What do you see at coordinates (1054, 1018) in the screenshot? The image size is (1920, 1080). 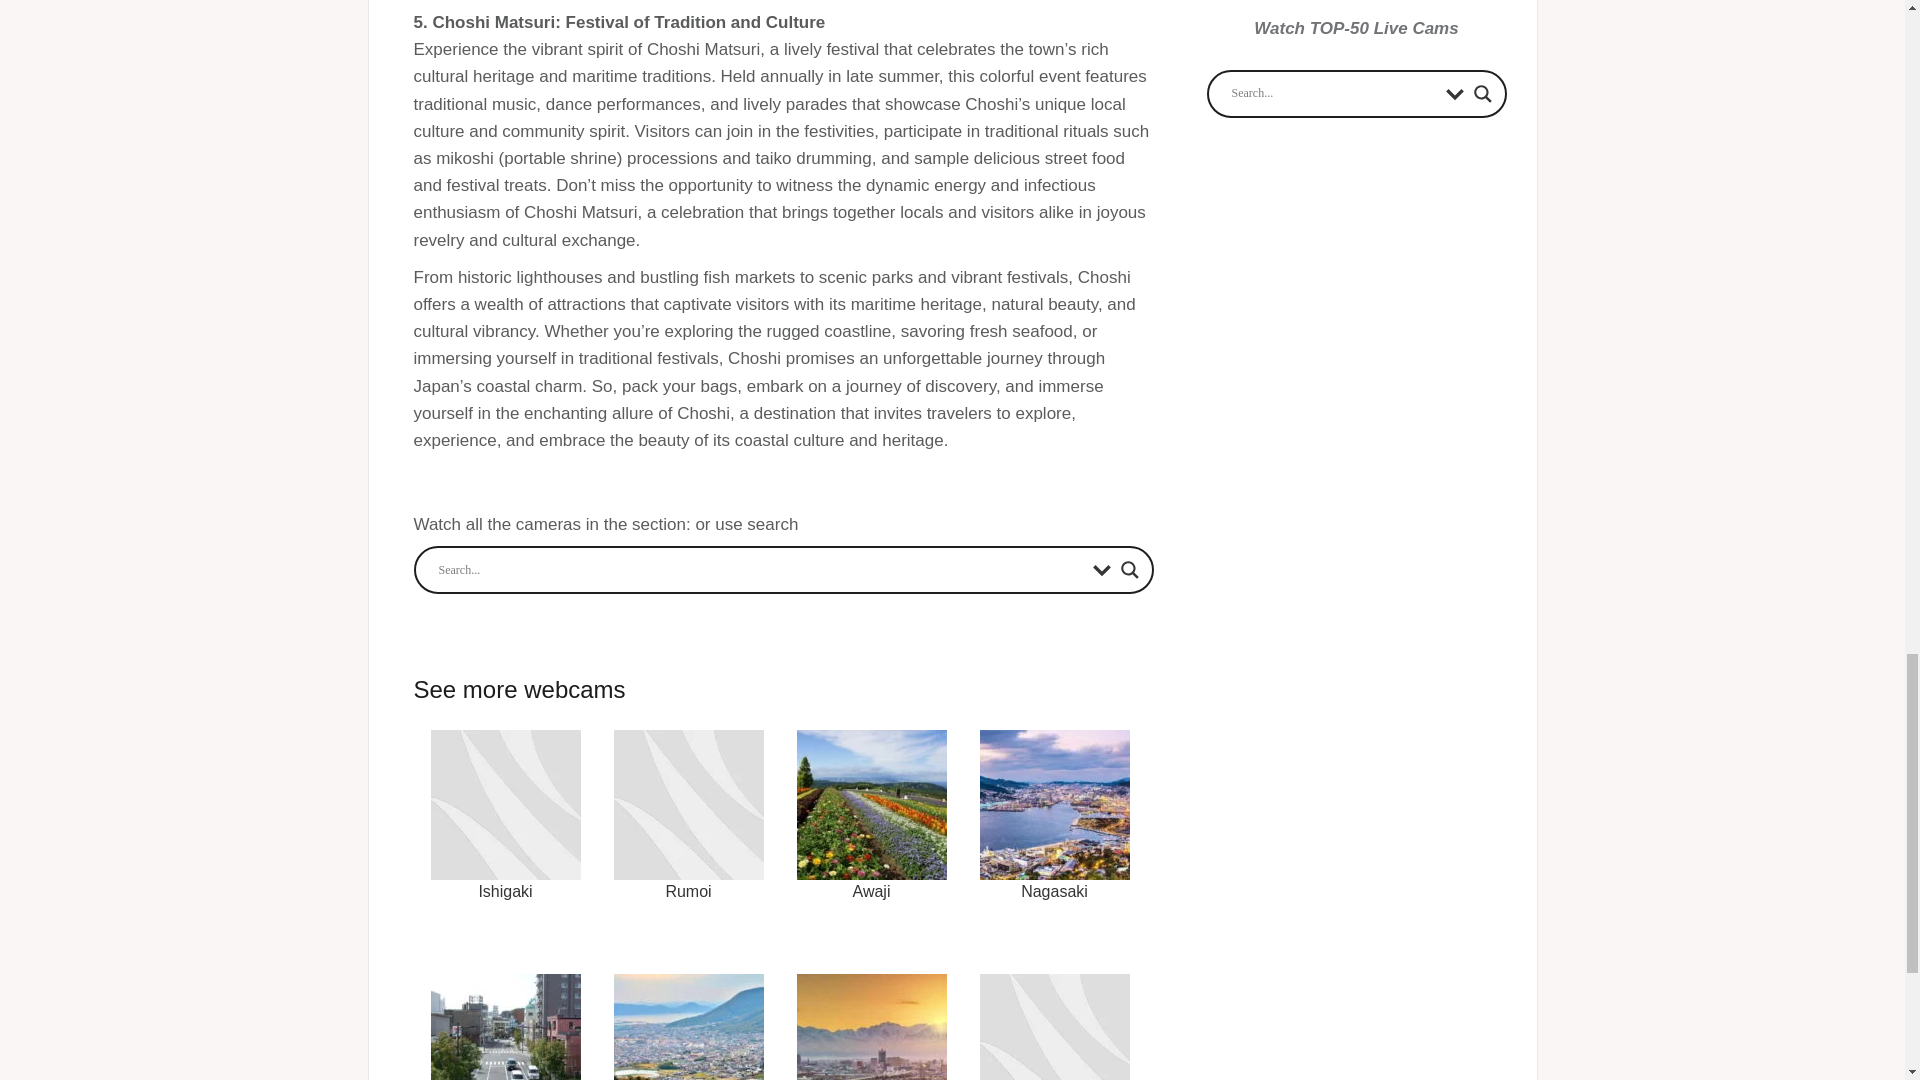 I see `Nago` at bounding box center [1054, 1018].